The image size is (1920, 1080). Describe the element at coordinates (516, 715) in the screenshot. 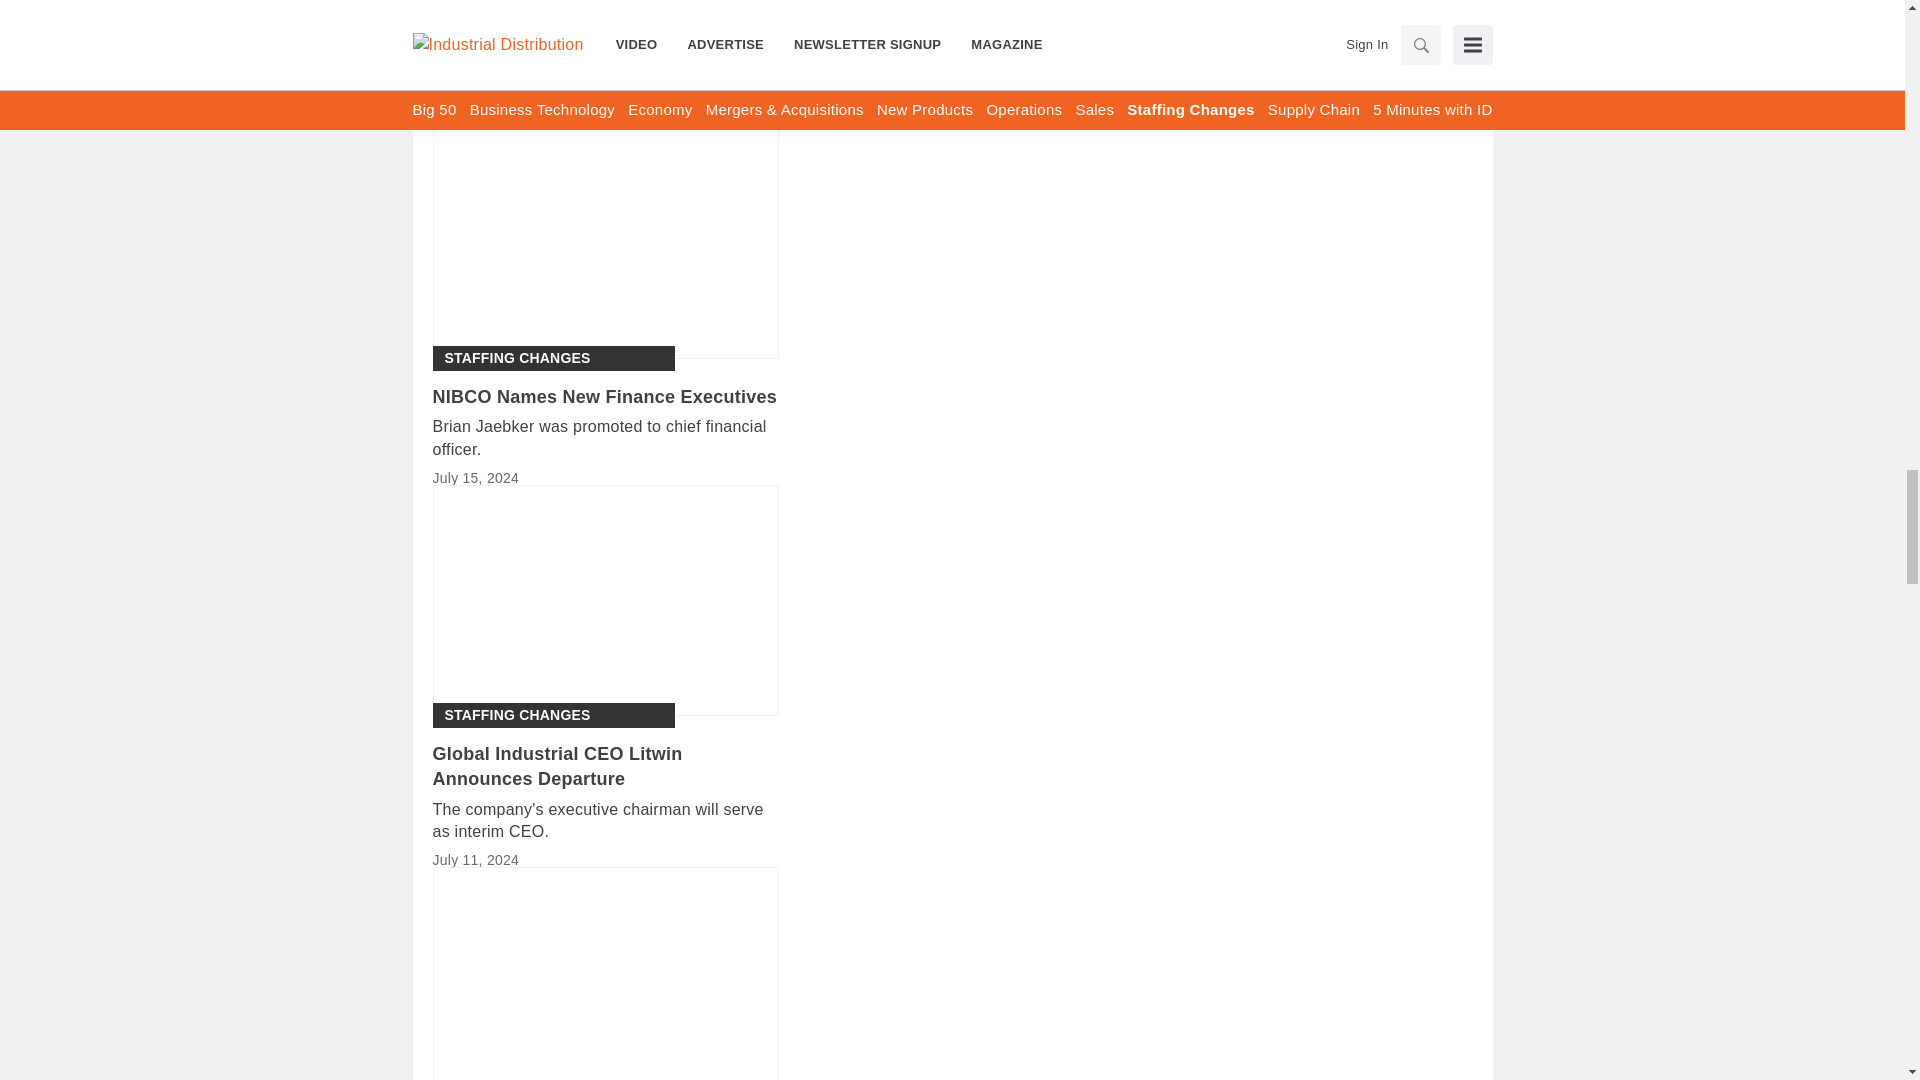

I see `Staffing Changes` at that location.